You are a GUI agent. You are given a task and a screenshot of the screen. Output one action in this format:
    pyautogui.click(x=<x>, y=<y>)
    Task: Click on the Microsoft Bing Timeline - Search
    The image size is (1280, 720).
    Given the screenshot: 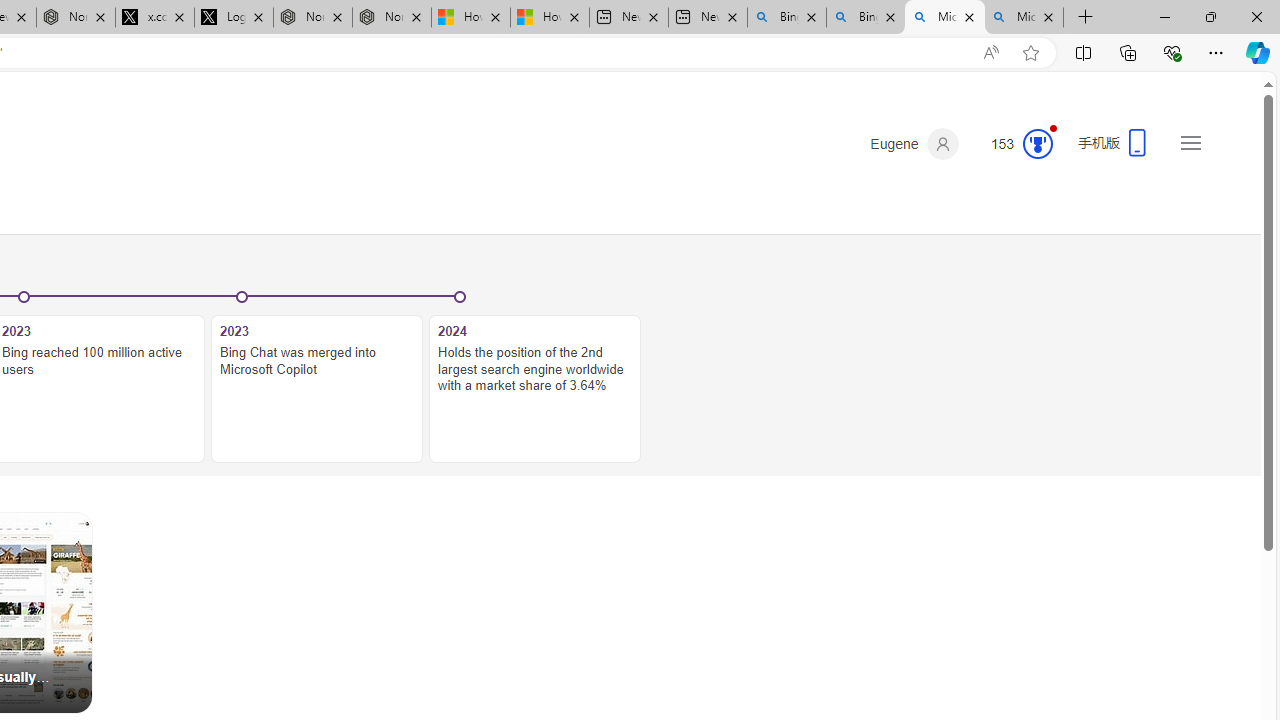 What is the action you would take?
    pyautogui.click(x=1024, y=18)
    